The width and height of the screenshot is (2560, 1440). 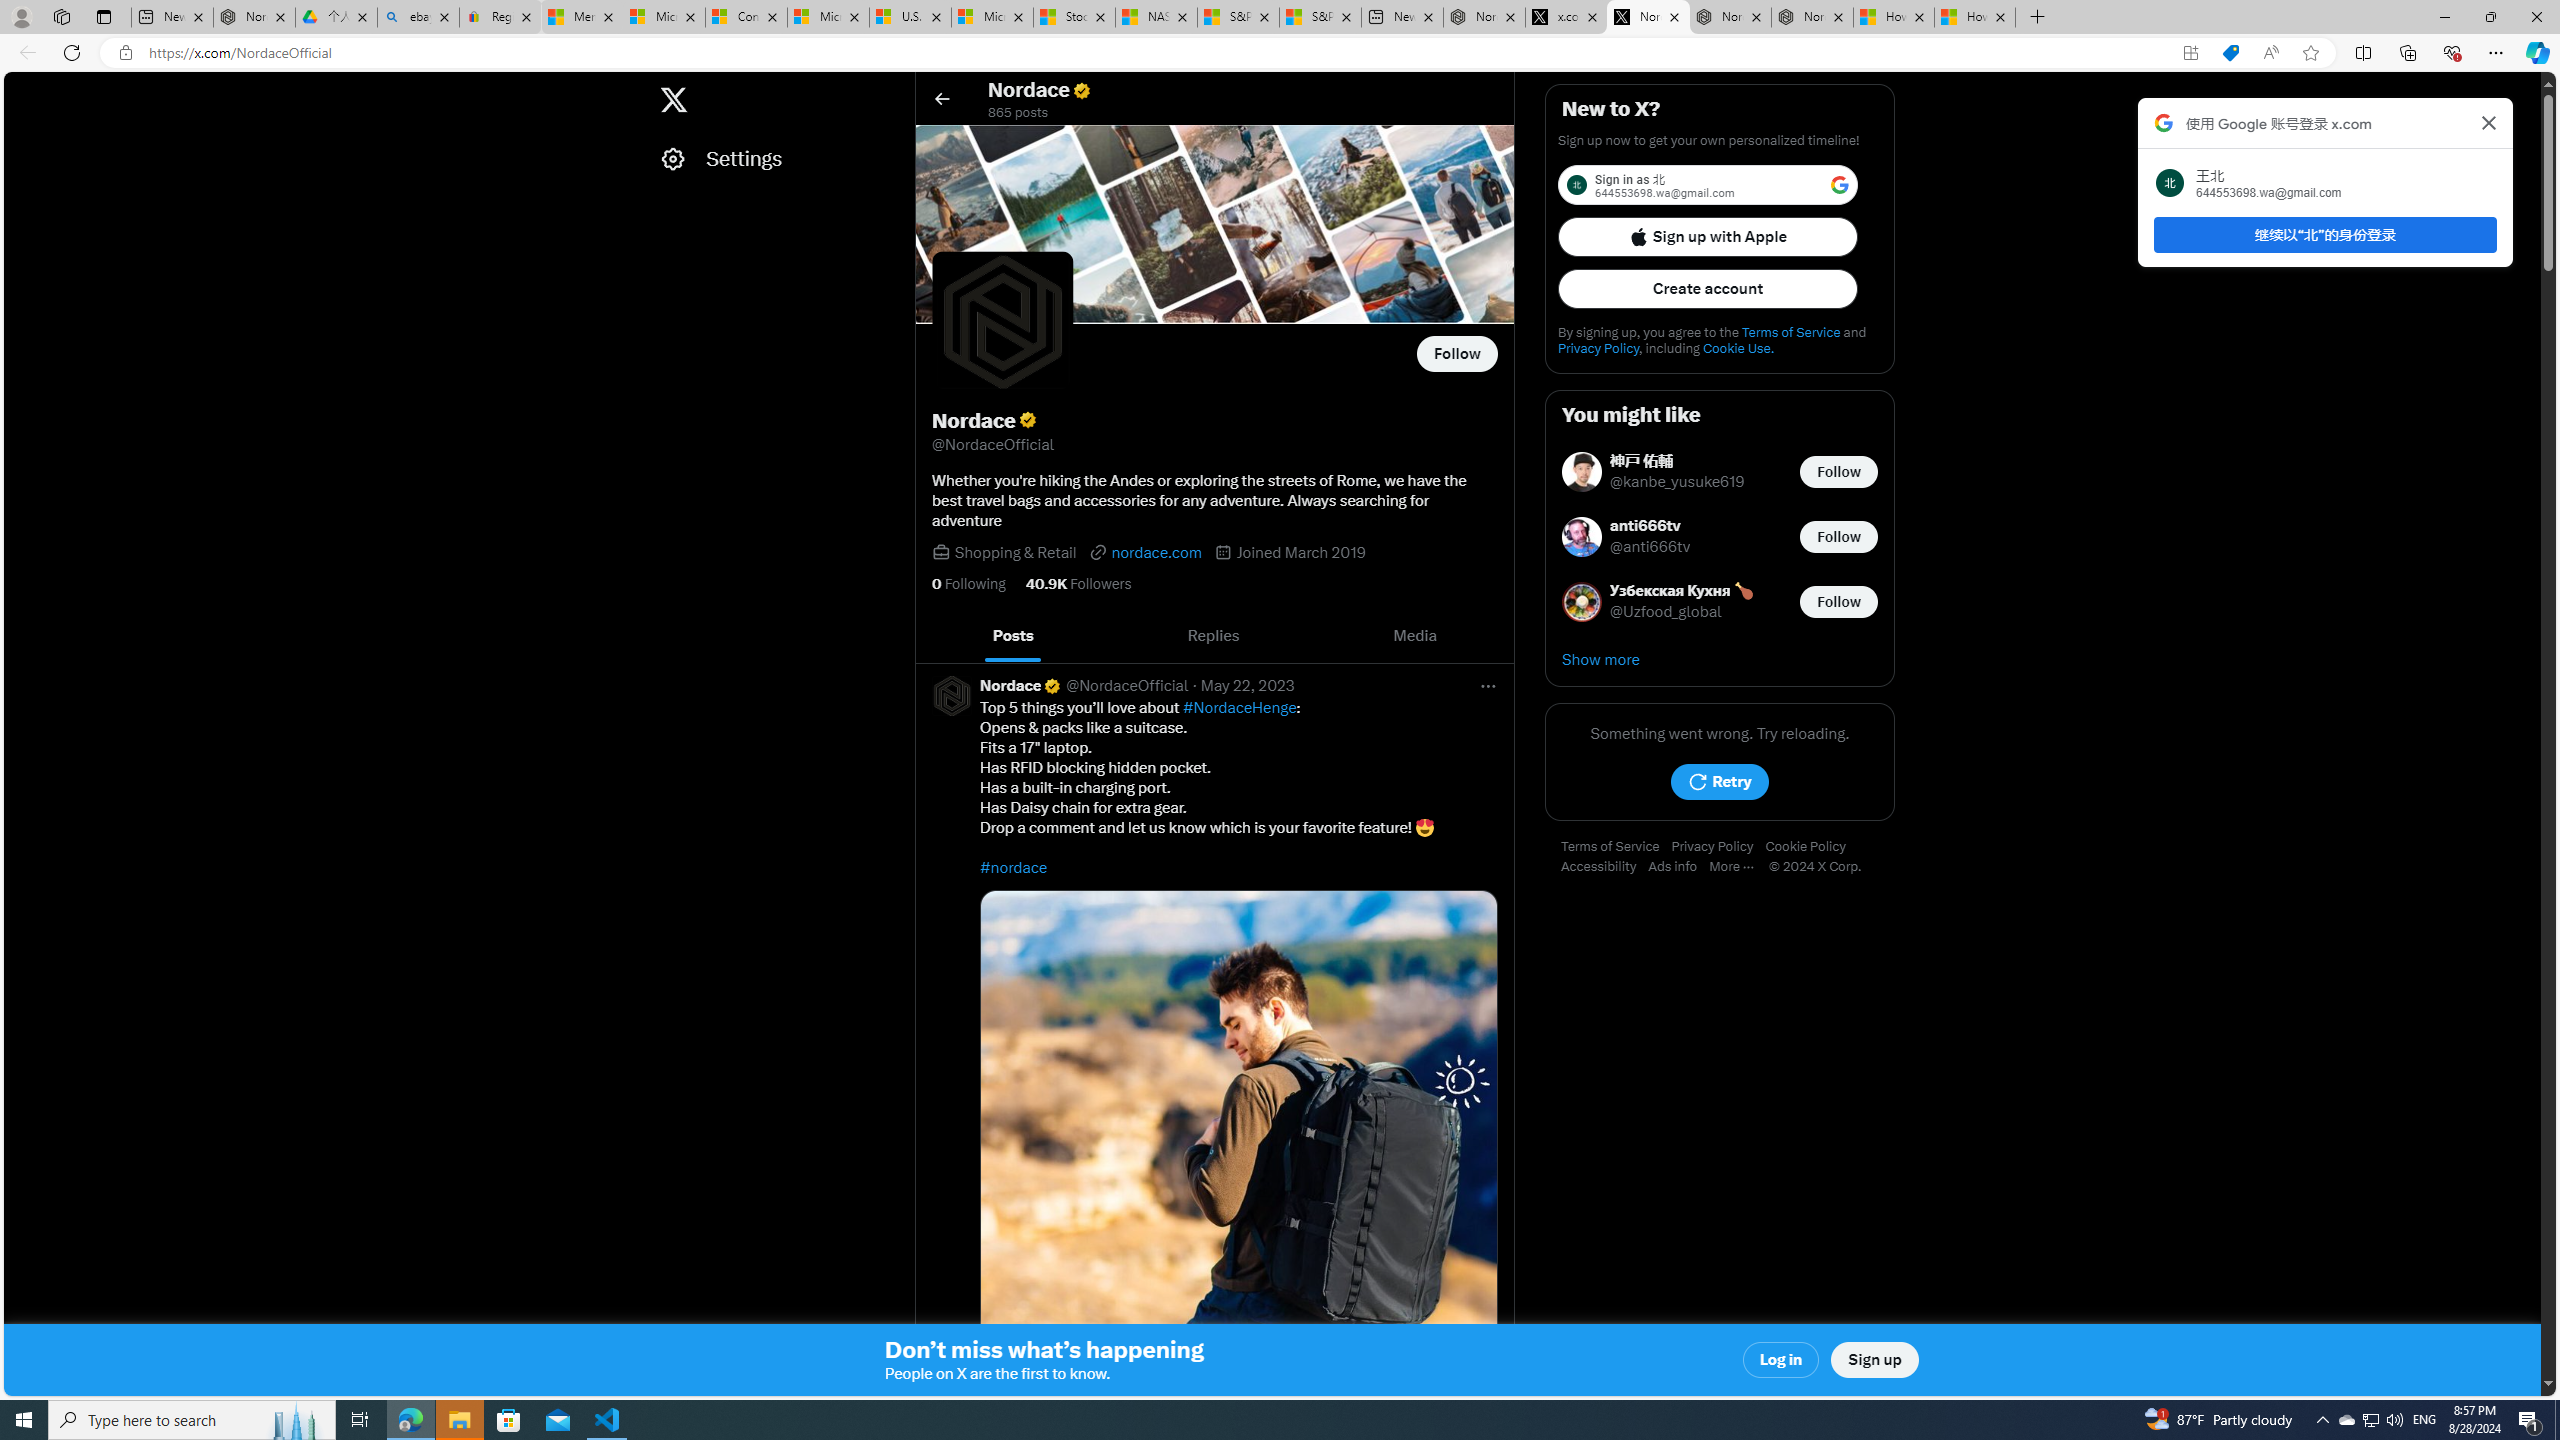 I want to click on Consumer Health Data Privacy Policy, so click(x=588, y=17).